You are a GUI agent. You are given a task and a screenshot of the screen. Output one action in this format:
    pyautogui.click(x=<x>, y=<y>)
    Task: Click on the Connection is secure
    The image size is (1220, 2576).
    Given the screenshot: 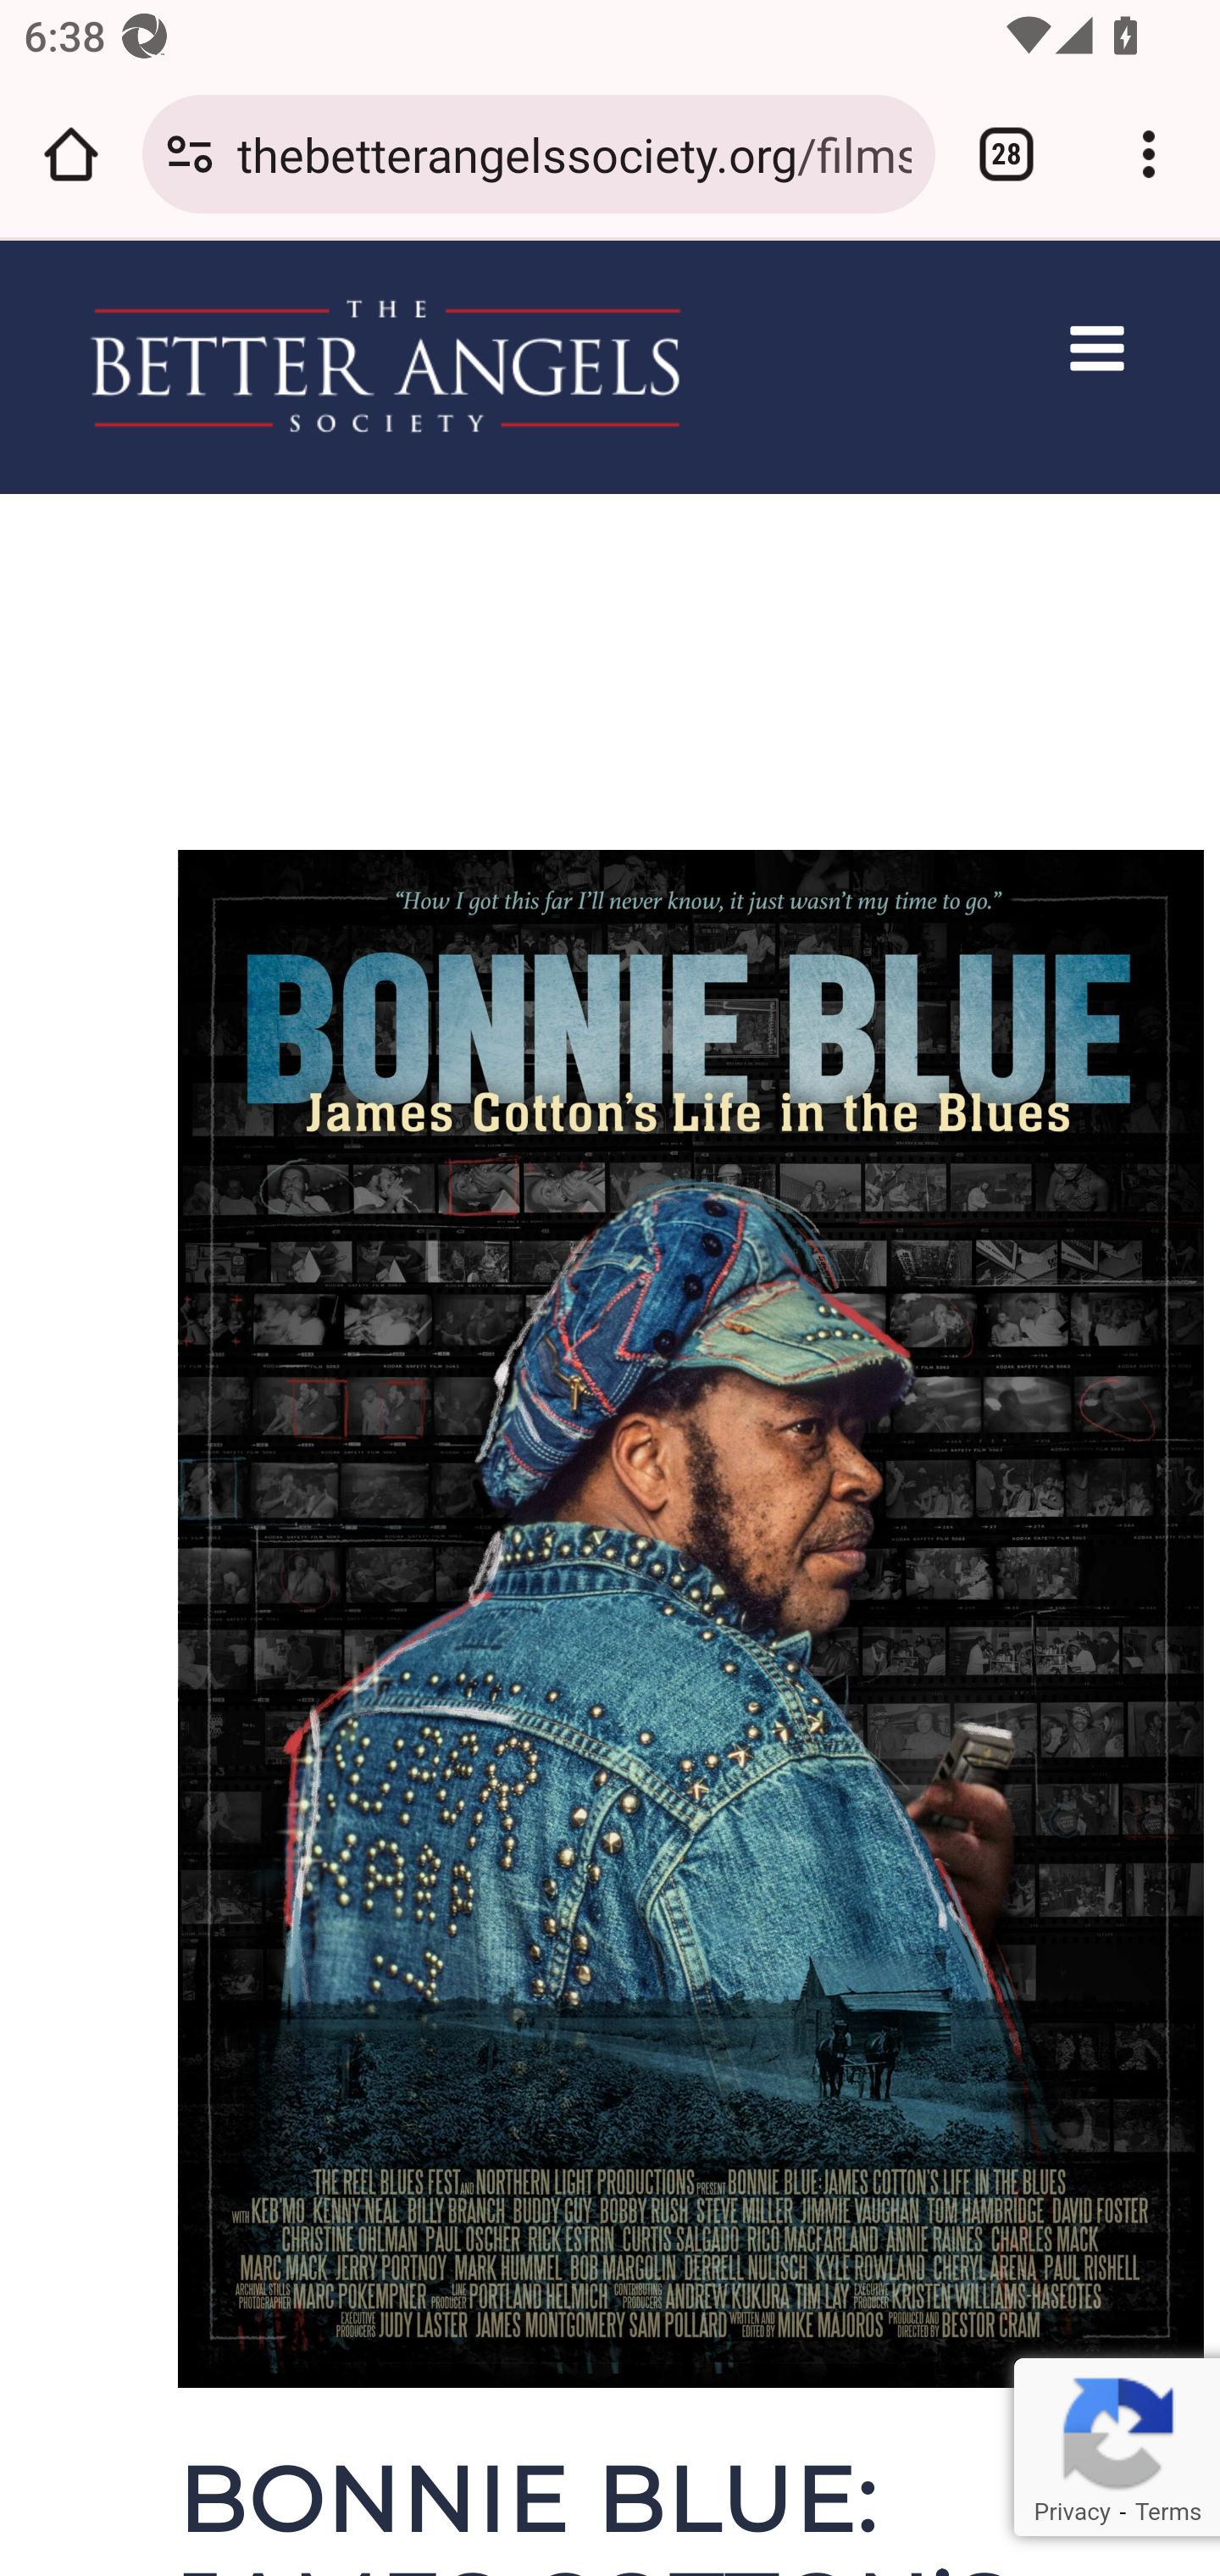 What is the action you would take?
    pyautogui.click(x=190, y=154)
    